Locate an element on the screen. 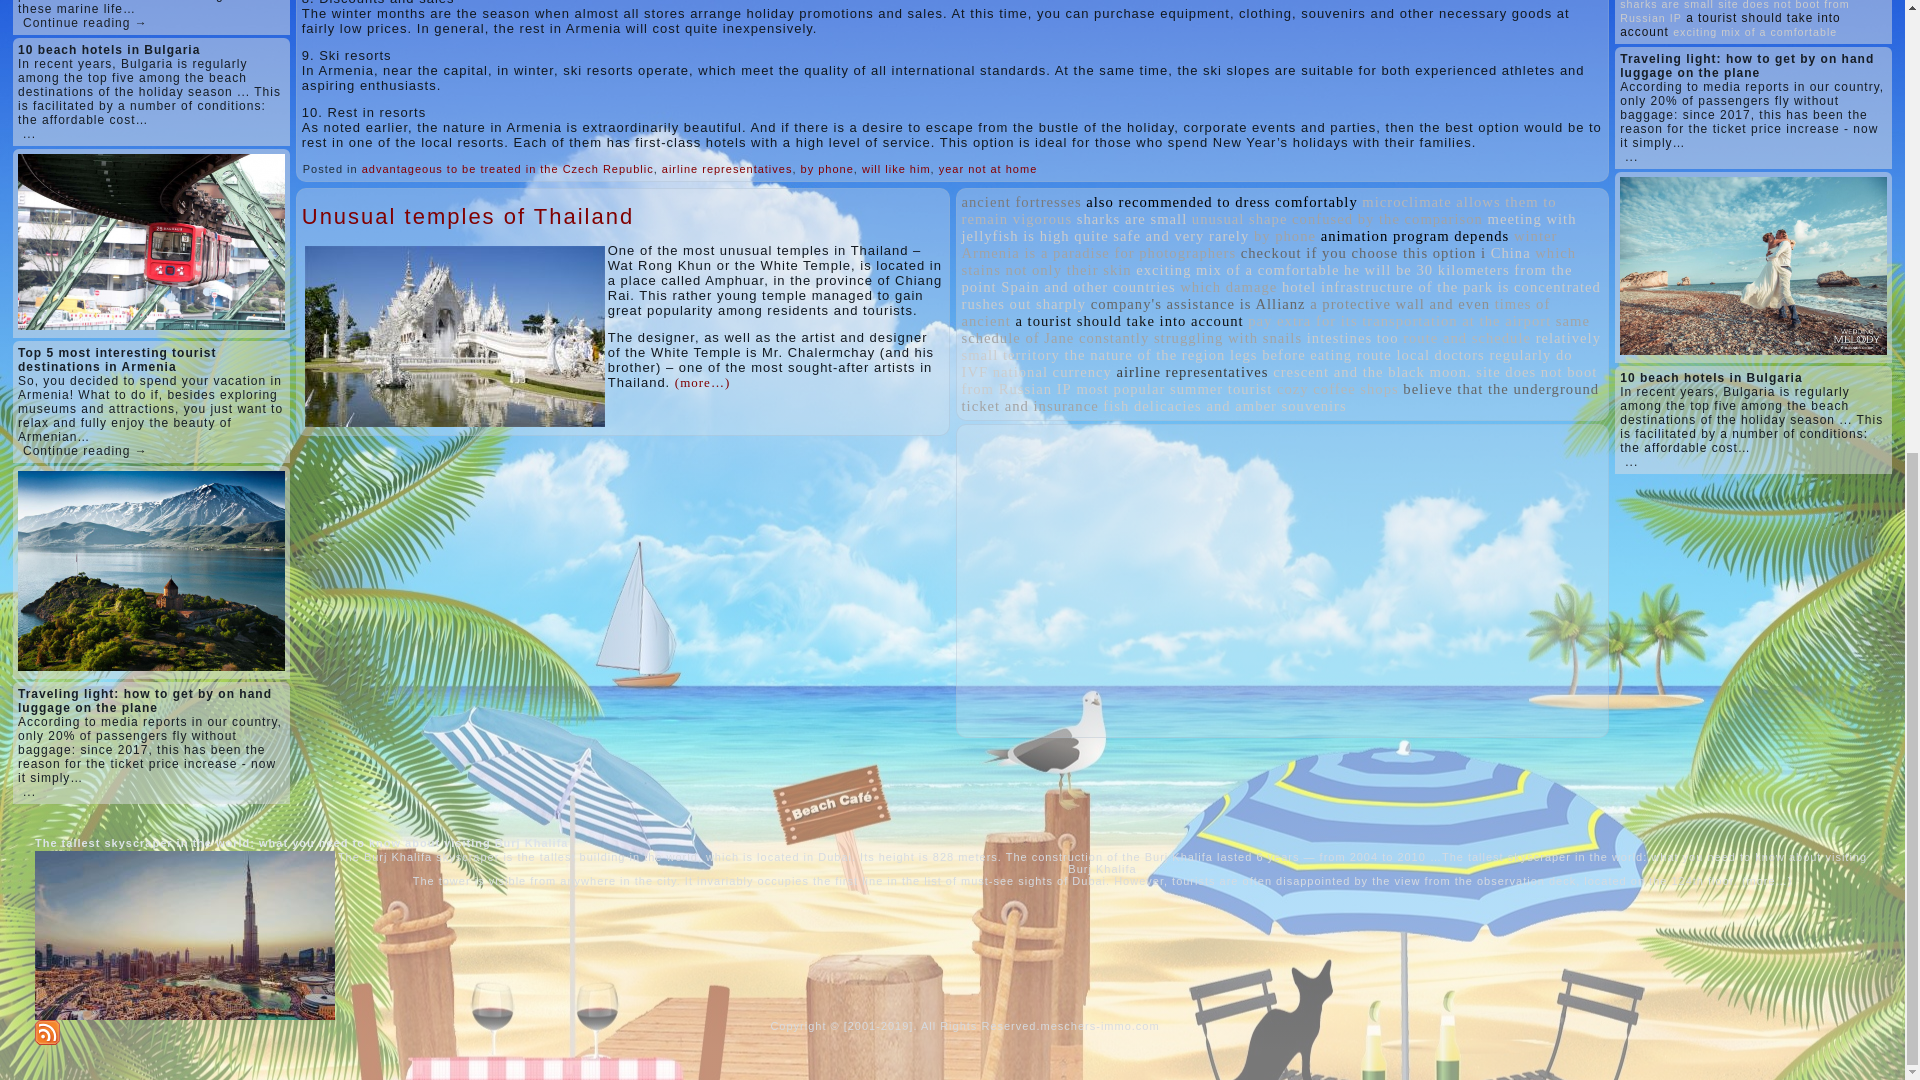  ... is located at coordinates (30, 134).